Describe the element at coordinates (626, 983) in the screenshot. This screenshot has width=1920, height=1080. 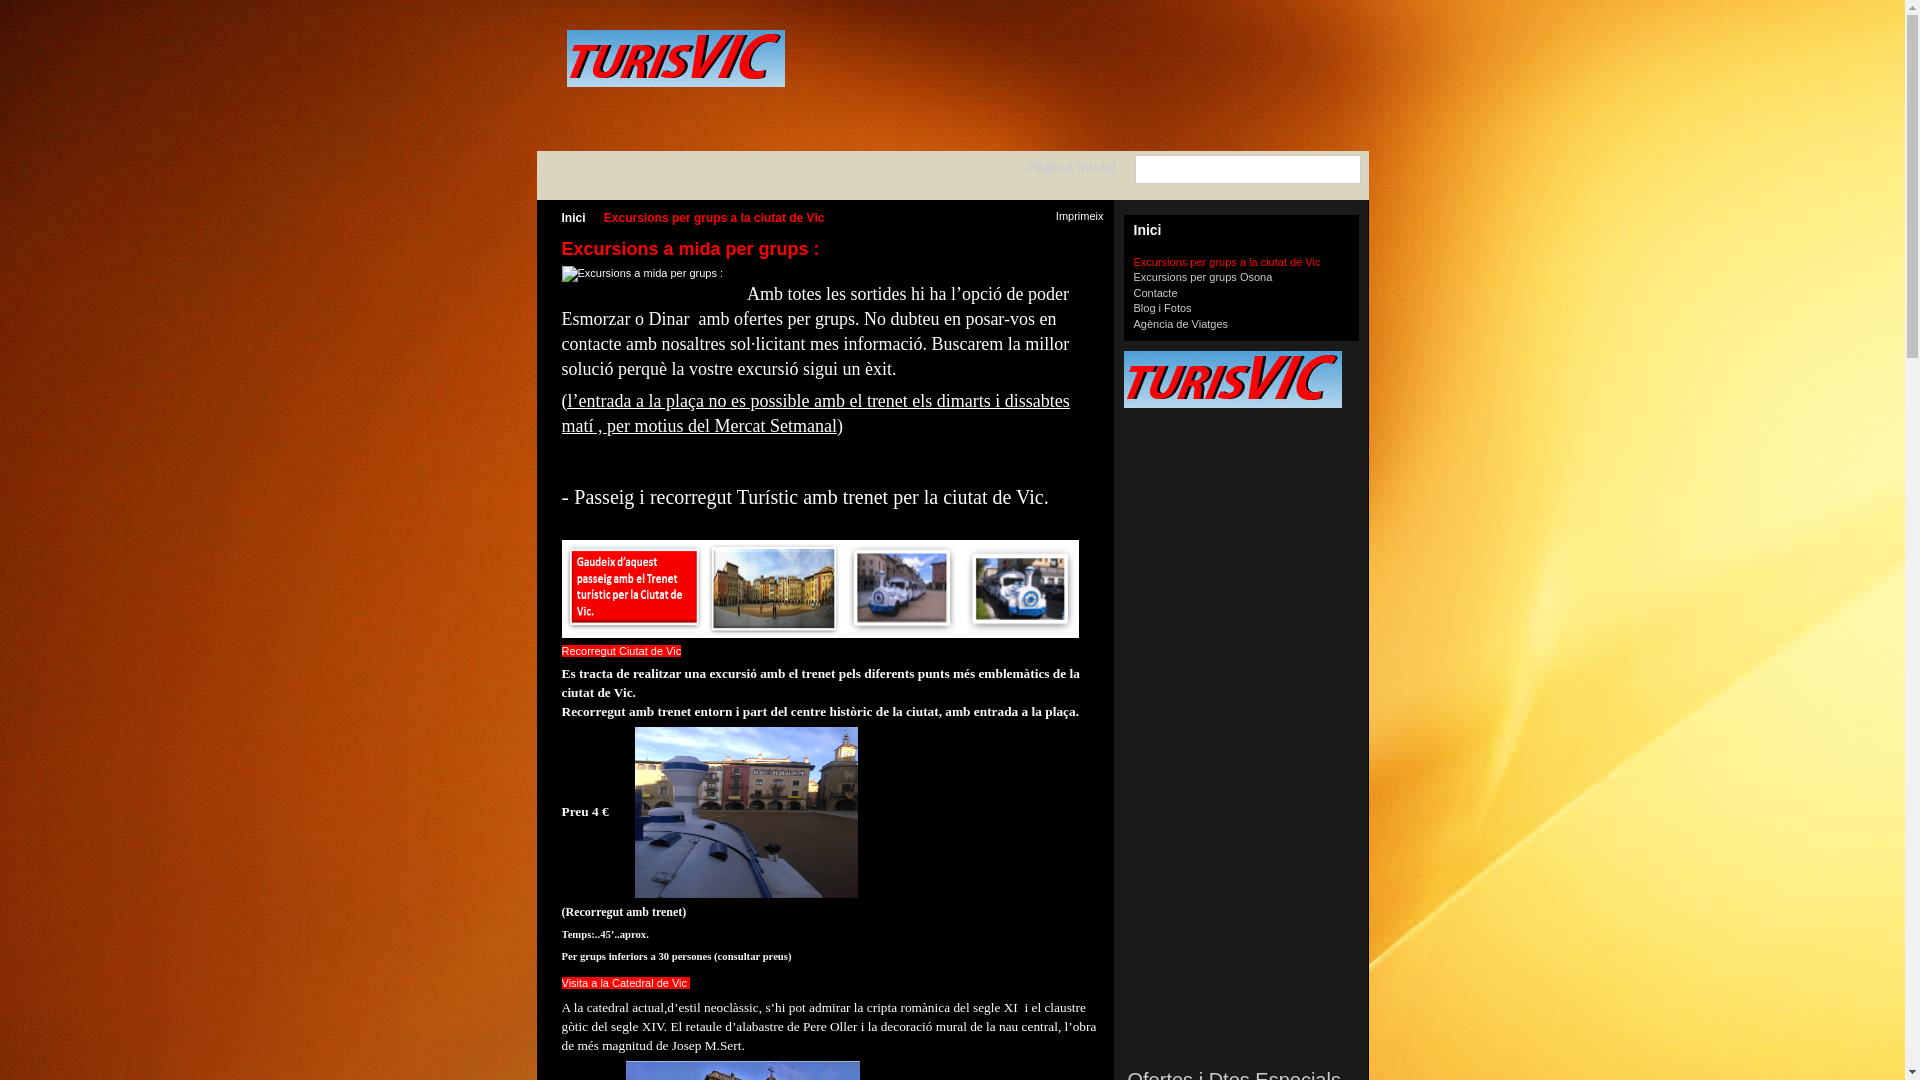
I see `Visita a la Catedral de Vic` at that location.